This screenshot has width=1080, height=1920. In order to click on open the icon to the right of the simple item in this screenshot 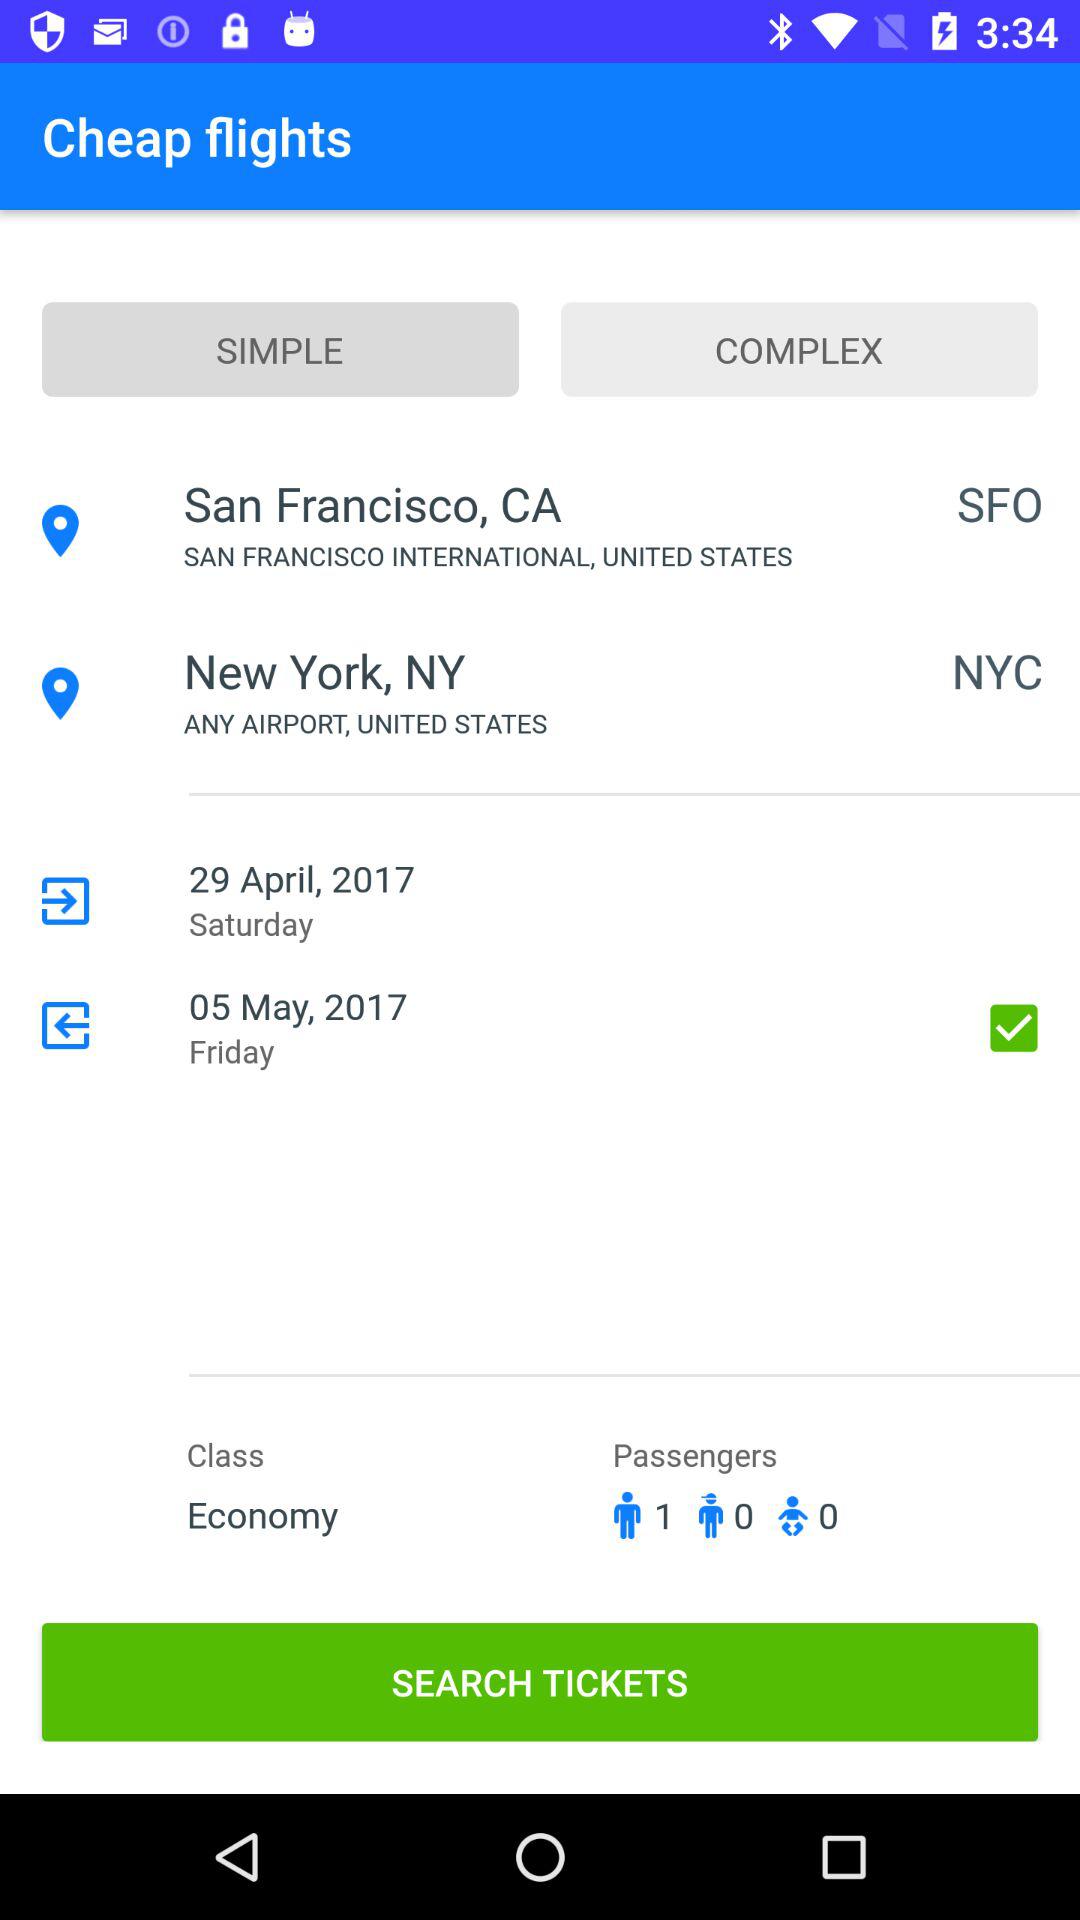, I will do `click(800, 349)`.